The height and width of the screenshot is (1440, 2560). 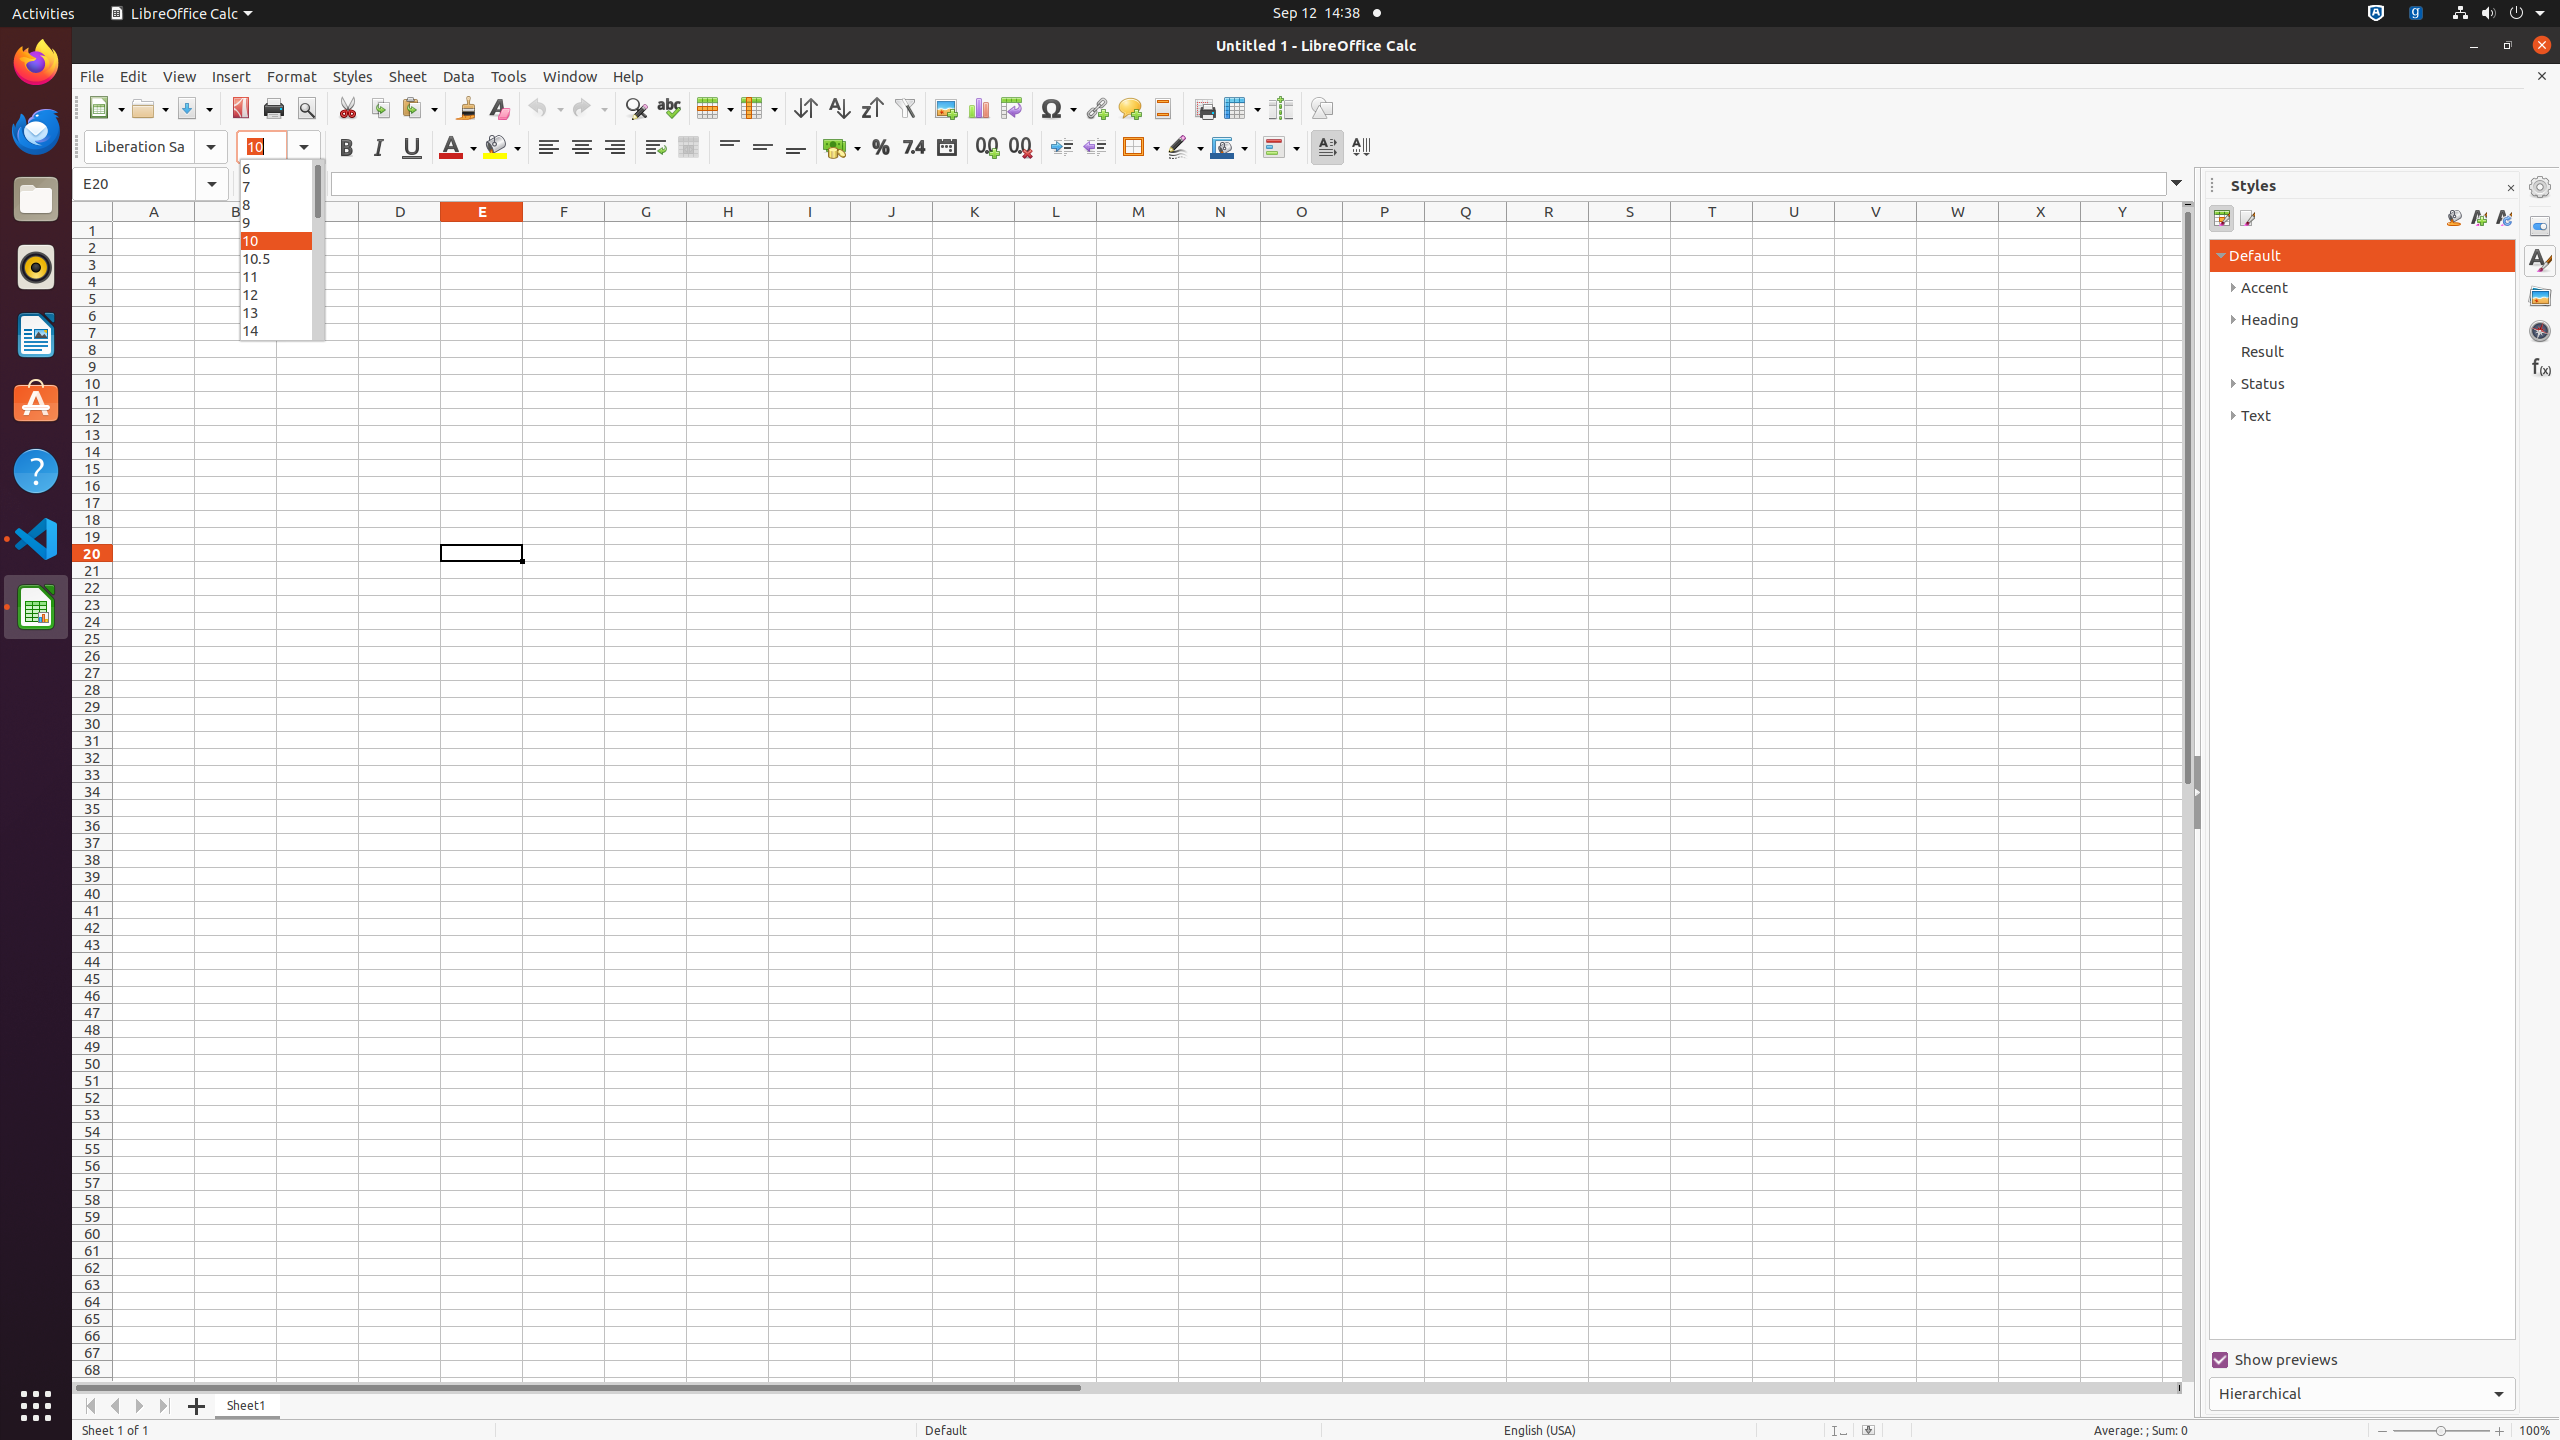 I want to click on Font Color, so click(x=458, y=148).